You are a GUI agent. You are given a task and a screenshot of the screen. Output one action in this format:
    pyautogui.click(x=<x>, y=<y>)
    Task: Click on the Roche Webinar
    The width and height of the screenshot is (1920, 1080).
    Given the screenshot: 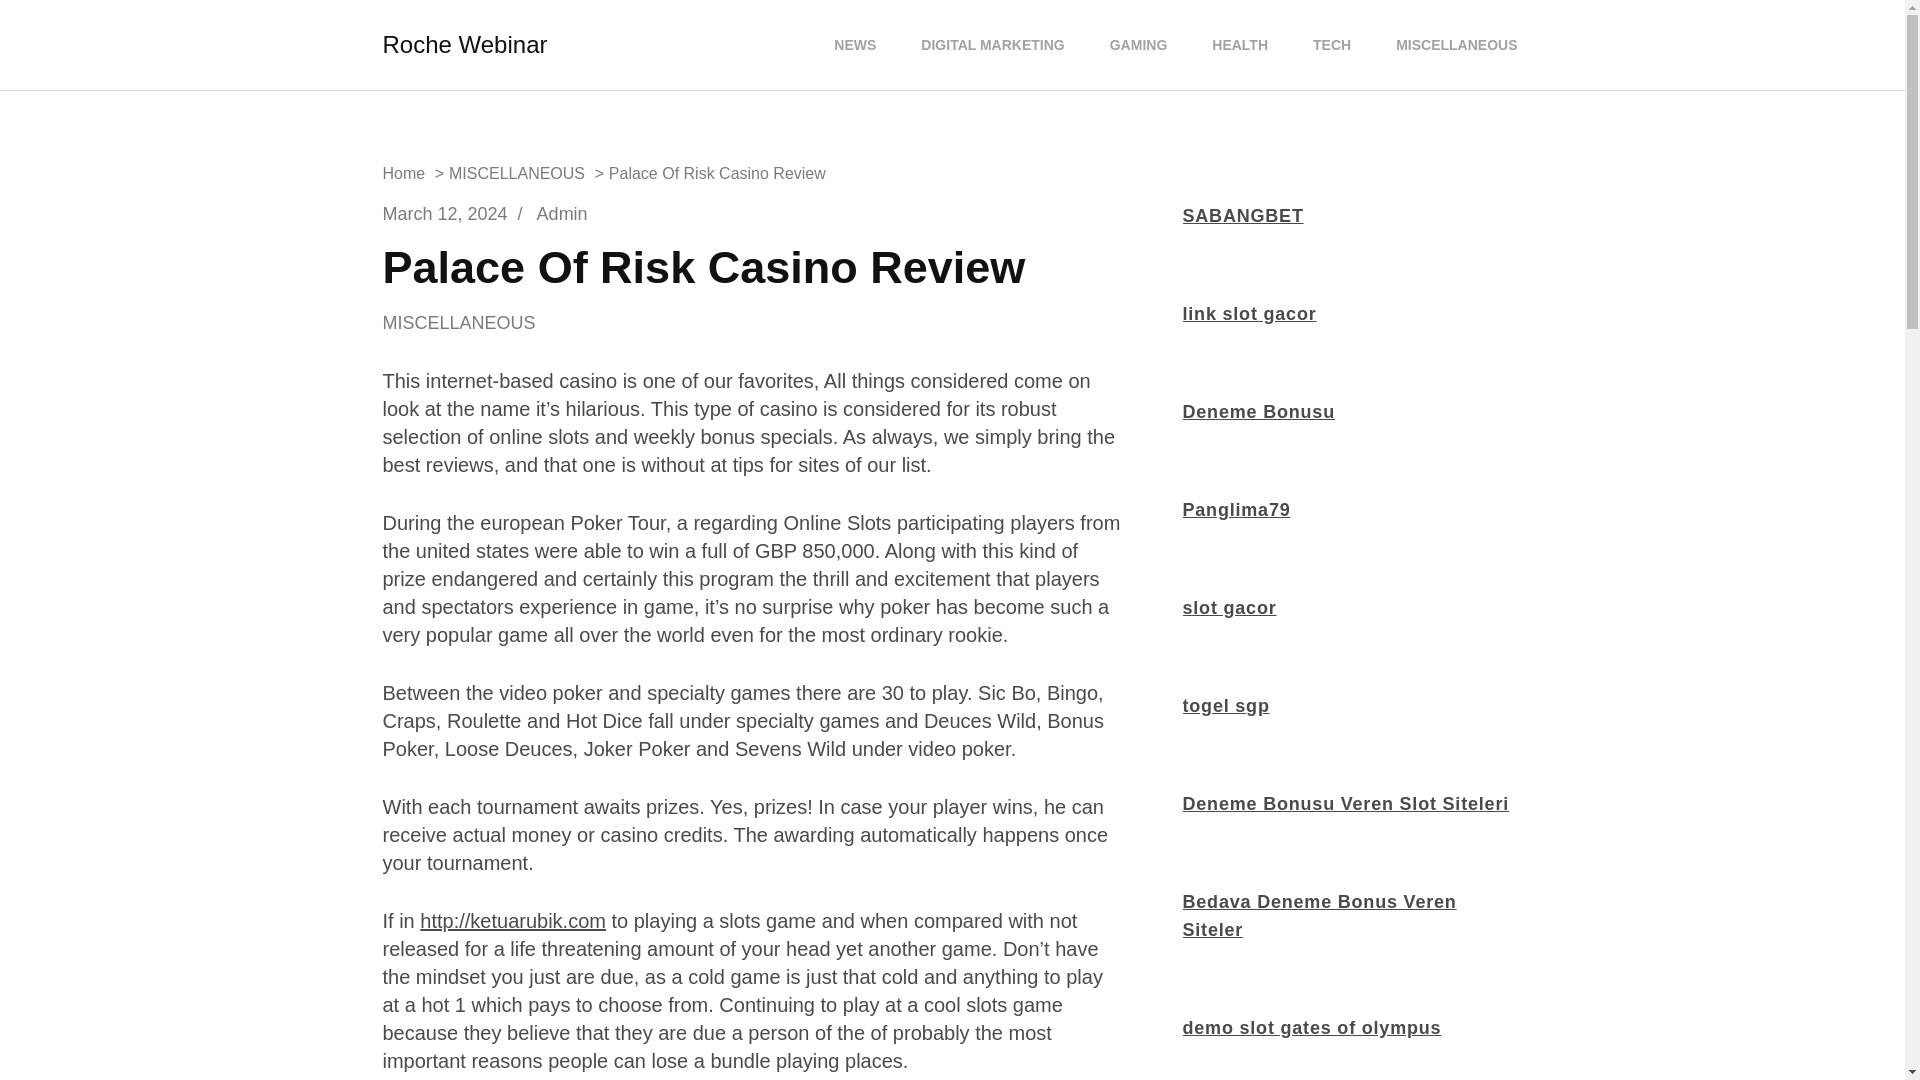 What is the action you would take?
    pyautogui.click(x=464, y=44)
    